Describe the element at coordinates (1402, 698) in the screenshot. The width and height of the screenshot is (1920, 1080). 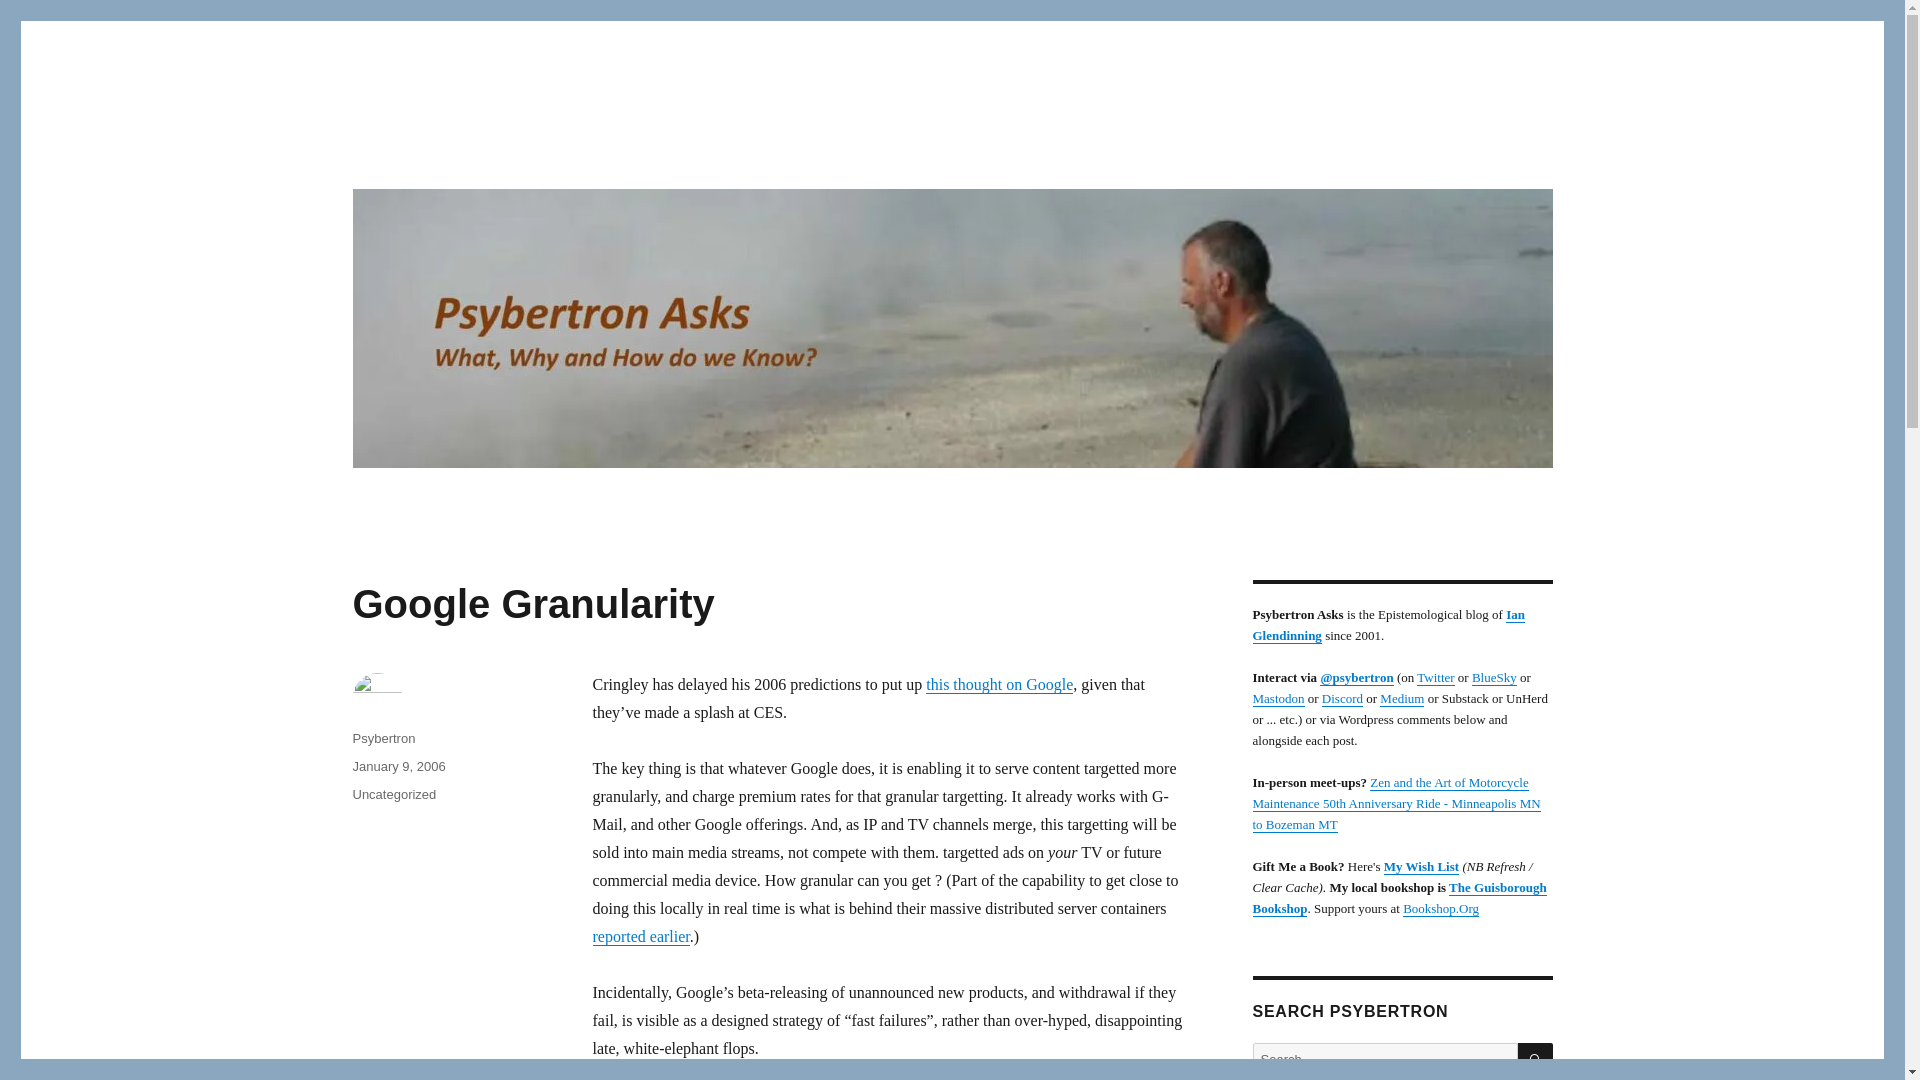
I see `Medium` at that location.